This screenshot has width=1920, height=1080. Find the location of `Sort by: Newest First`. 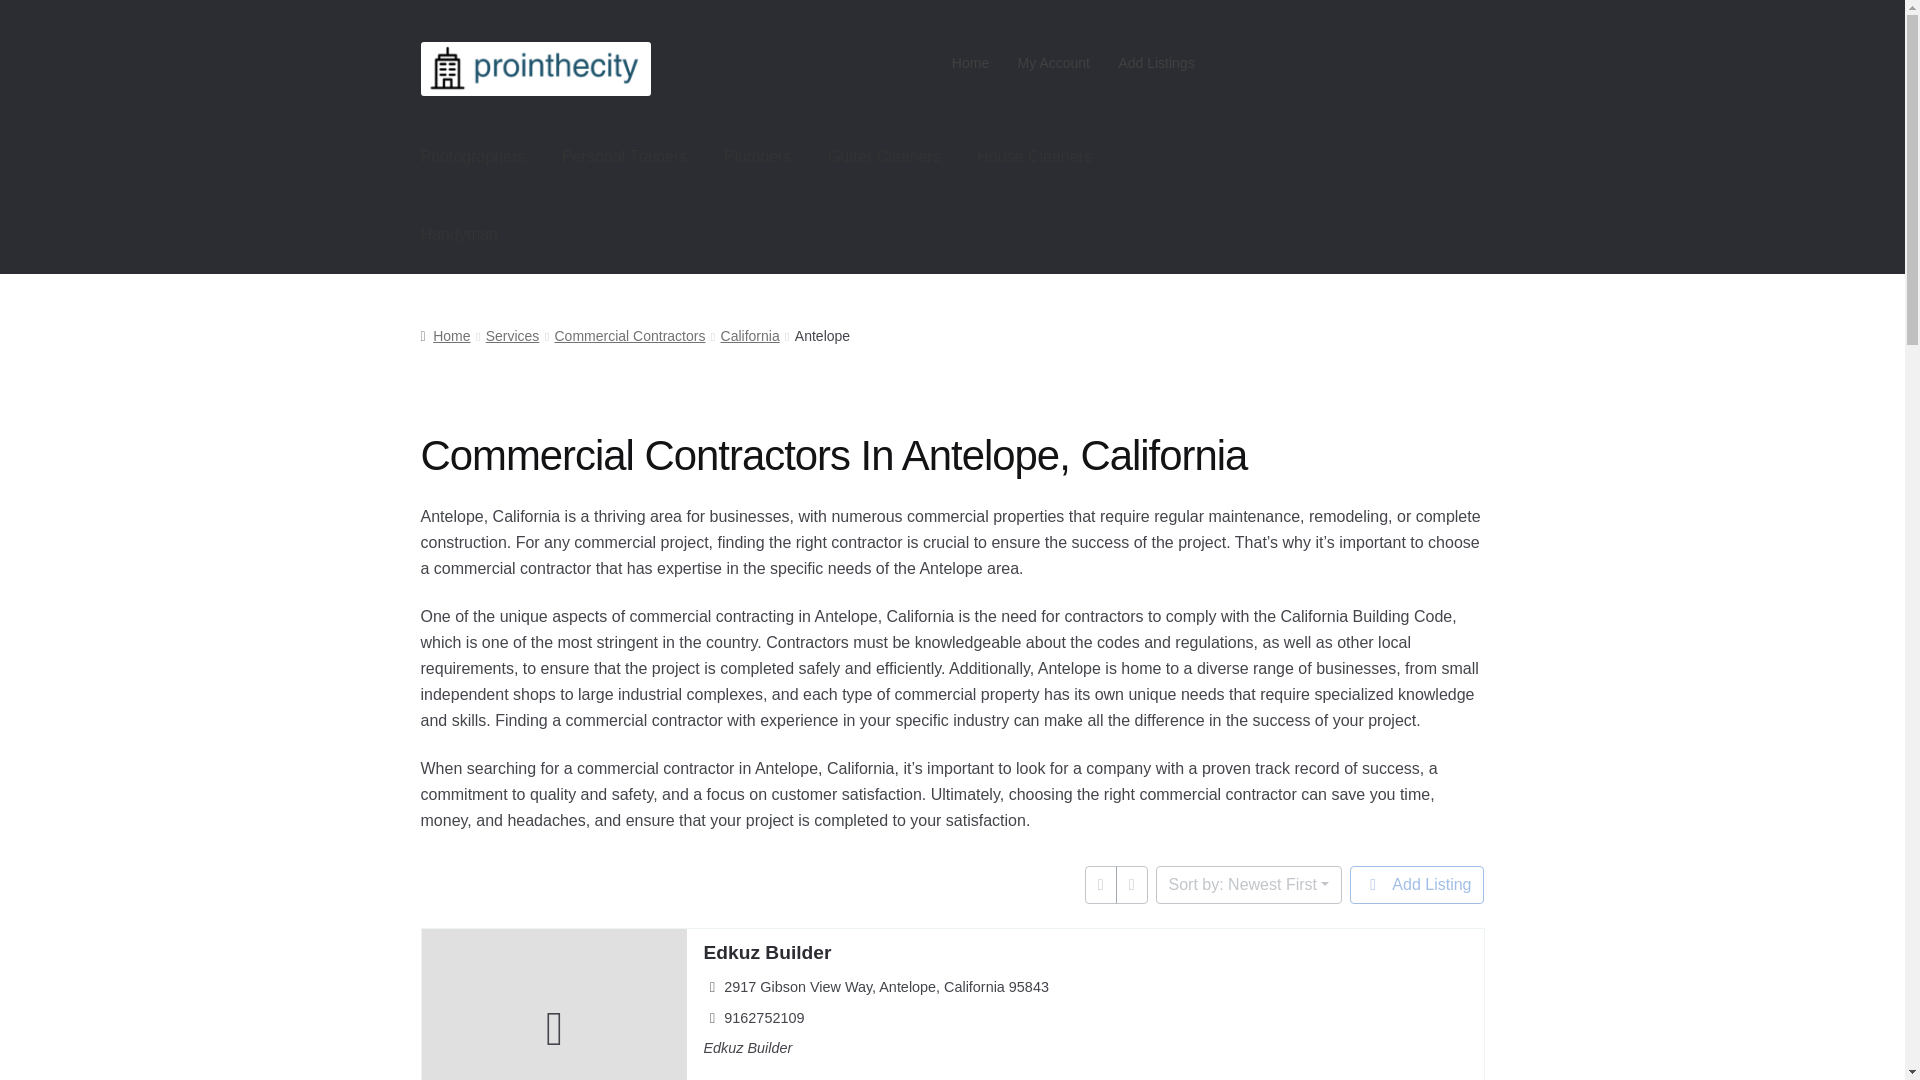

Sort by: Newest First is located at coordinates (1248, 884).